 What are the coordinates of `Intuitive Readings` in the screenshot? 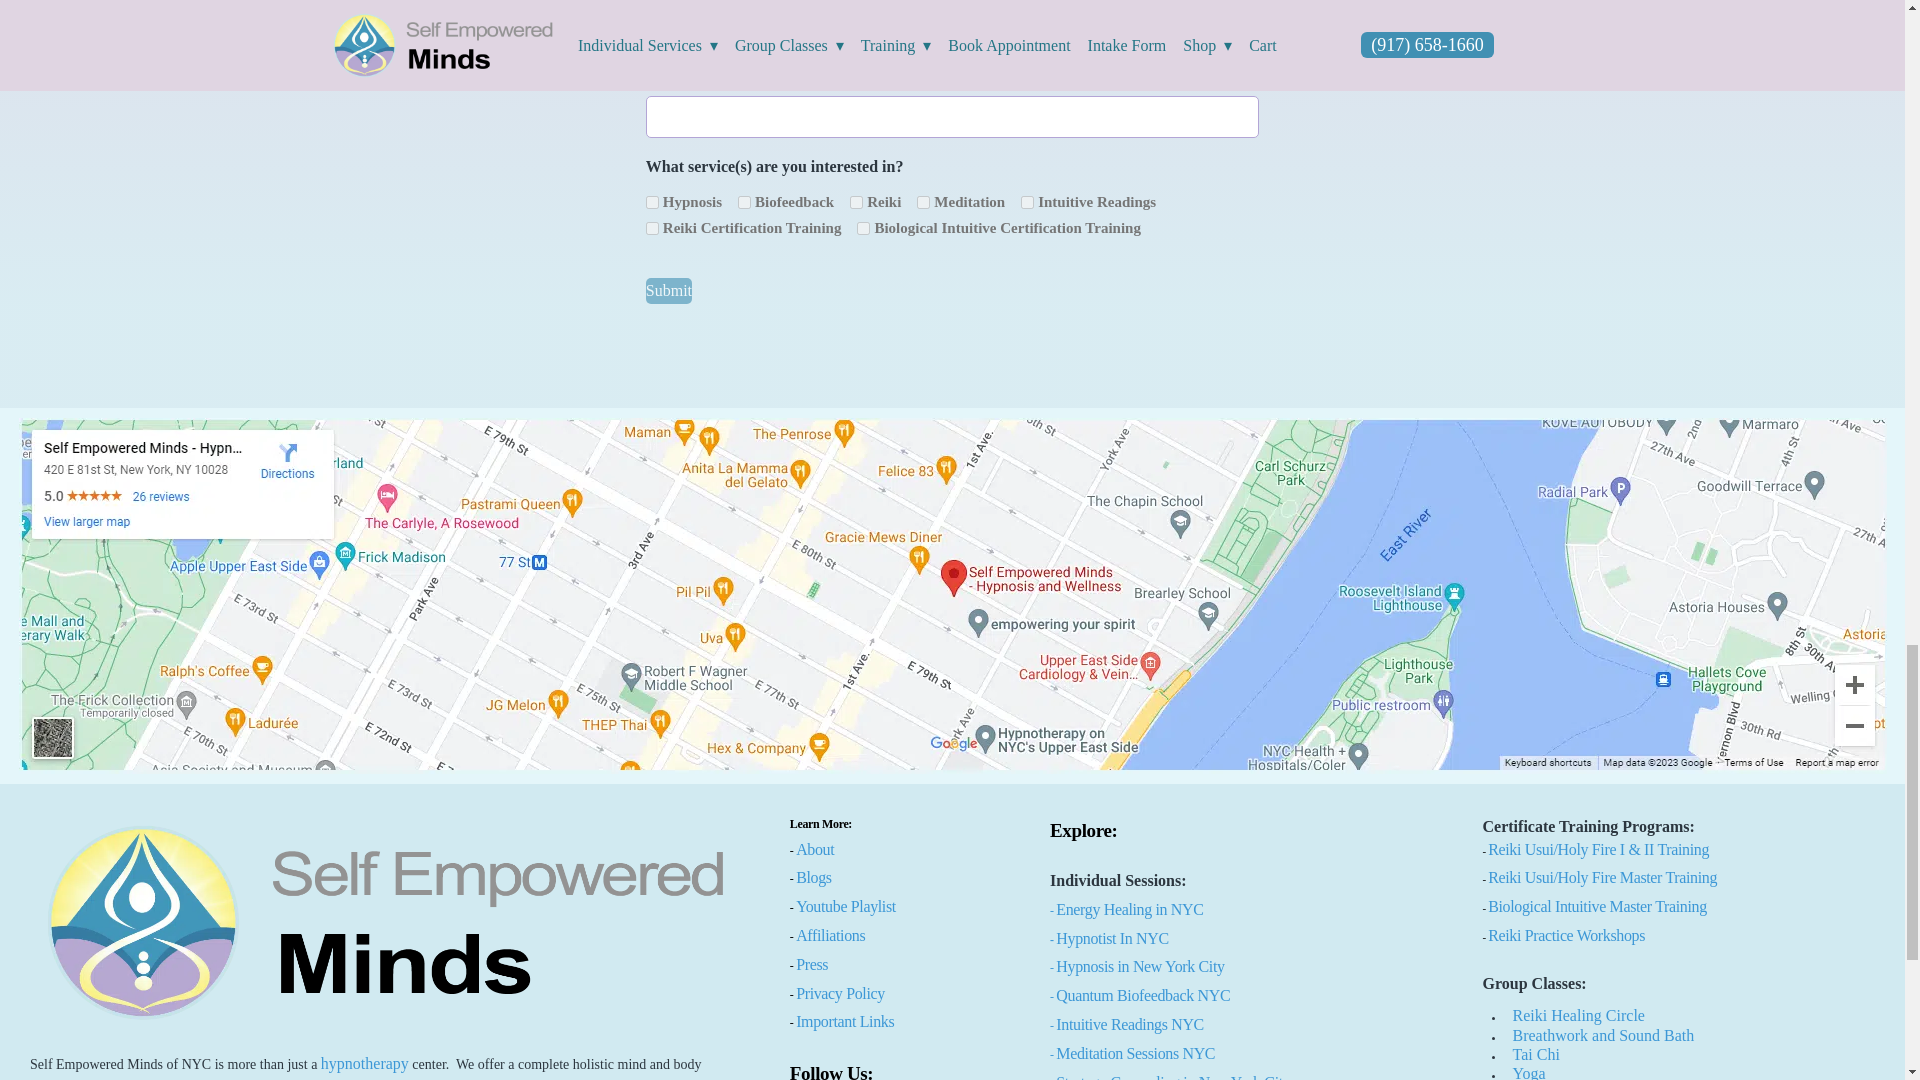 It's located at (1028, 202).